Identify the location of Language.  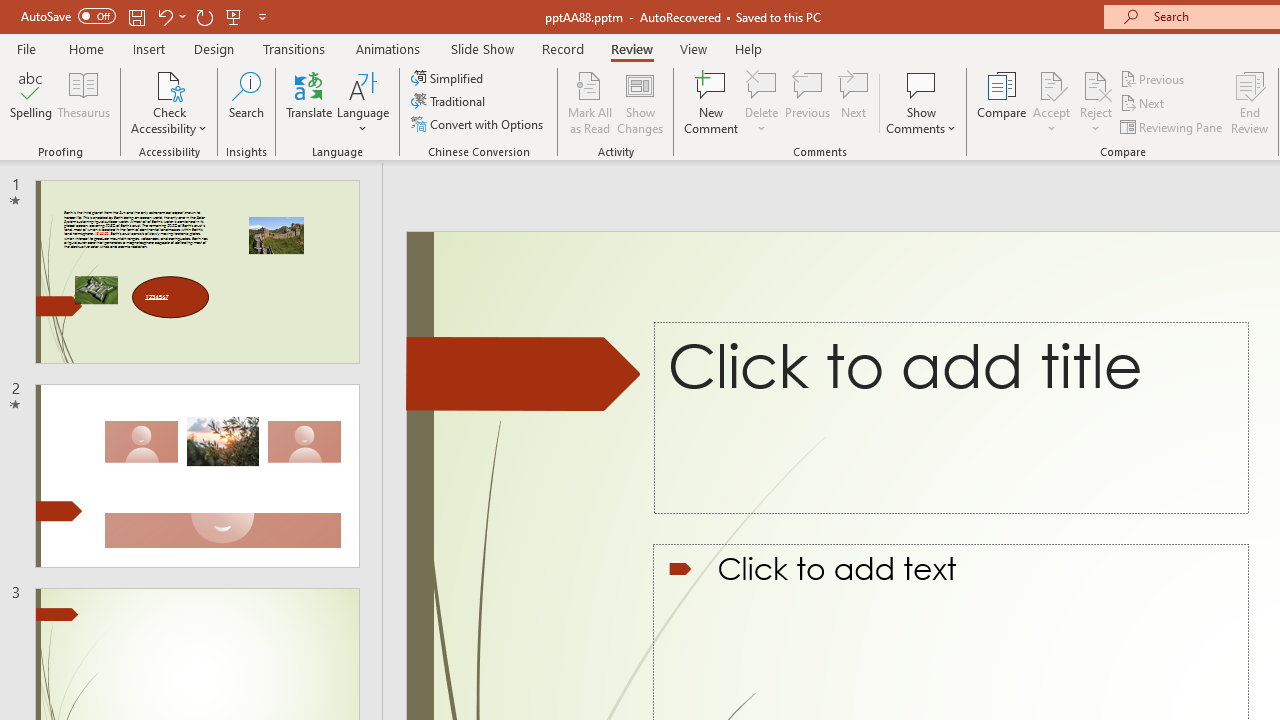
(363, 102).